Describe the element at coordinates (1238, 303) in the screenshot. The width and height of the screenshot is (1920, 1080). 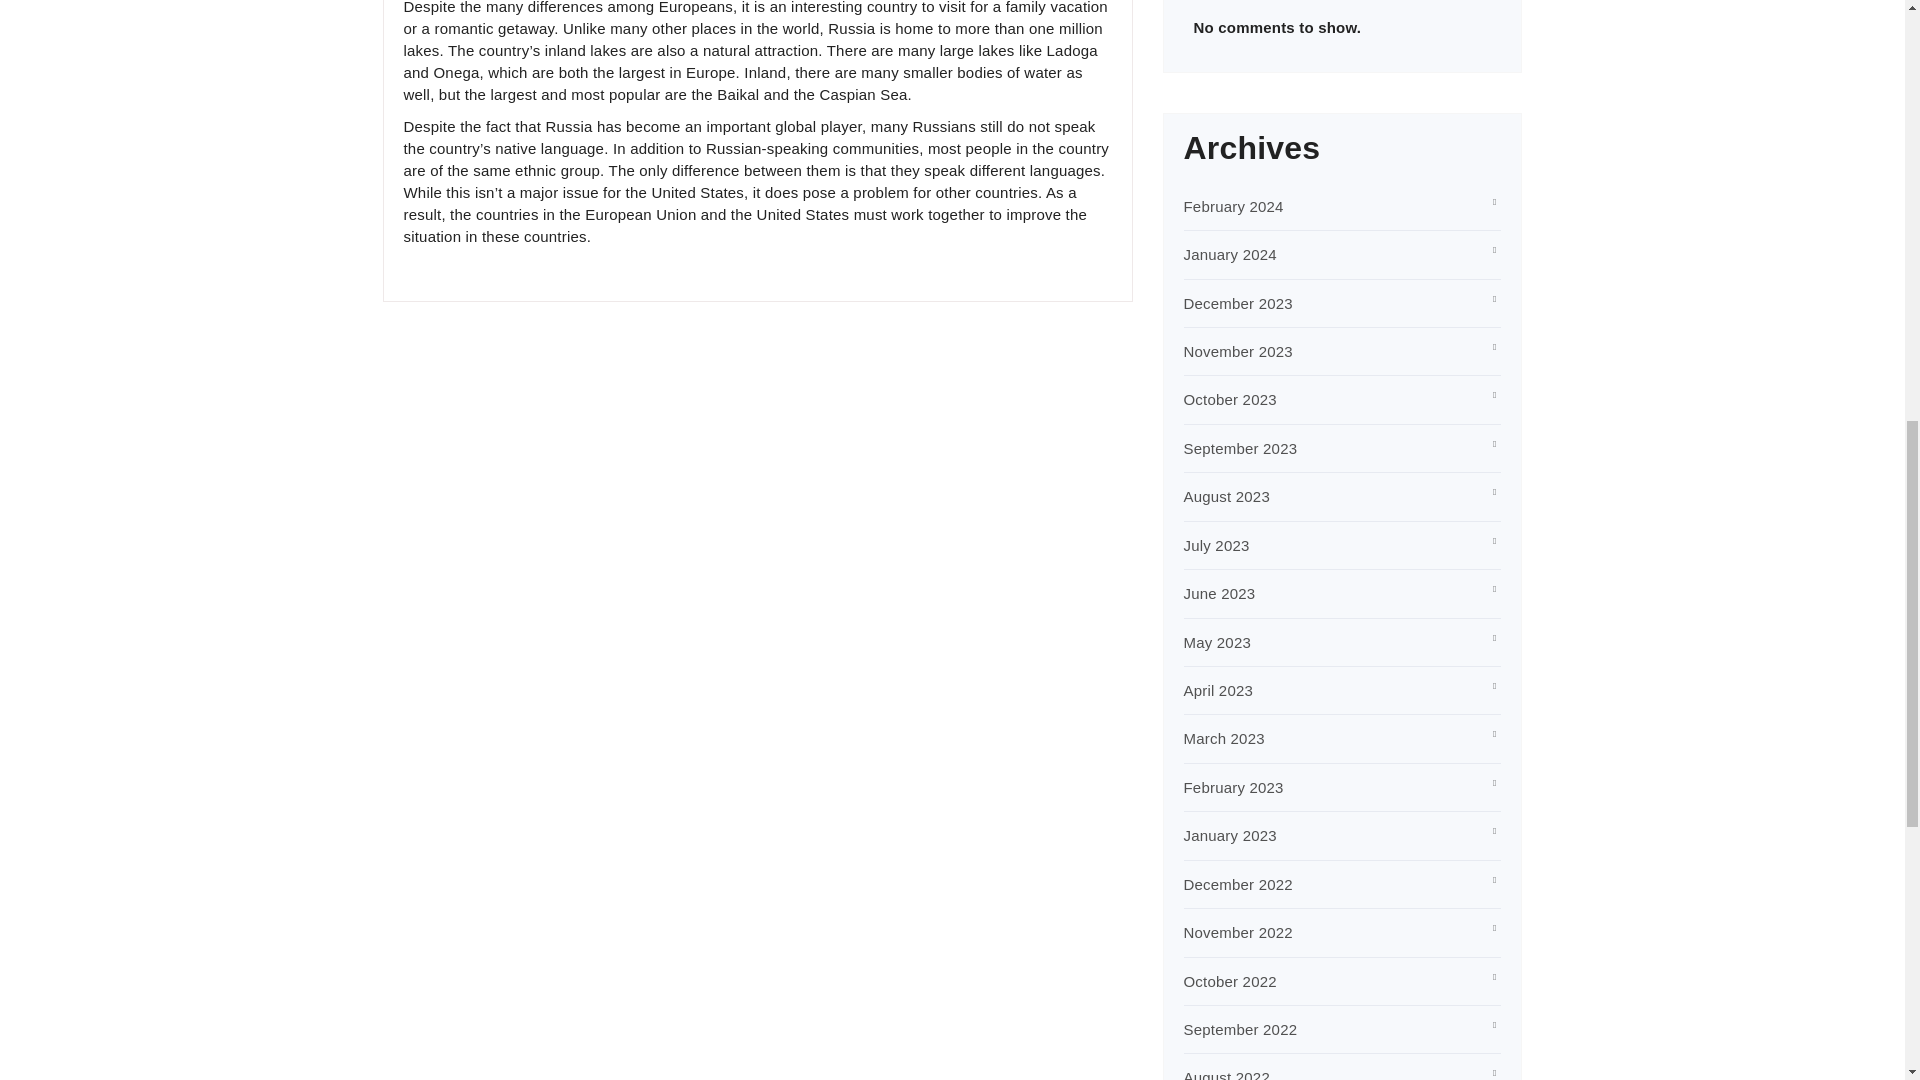
I see `December 2023` at that location.